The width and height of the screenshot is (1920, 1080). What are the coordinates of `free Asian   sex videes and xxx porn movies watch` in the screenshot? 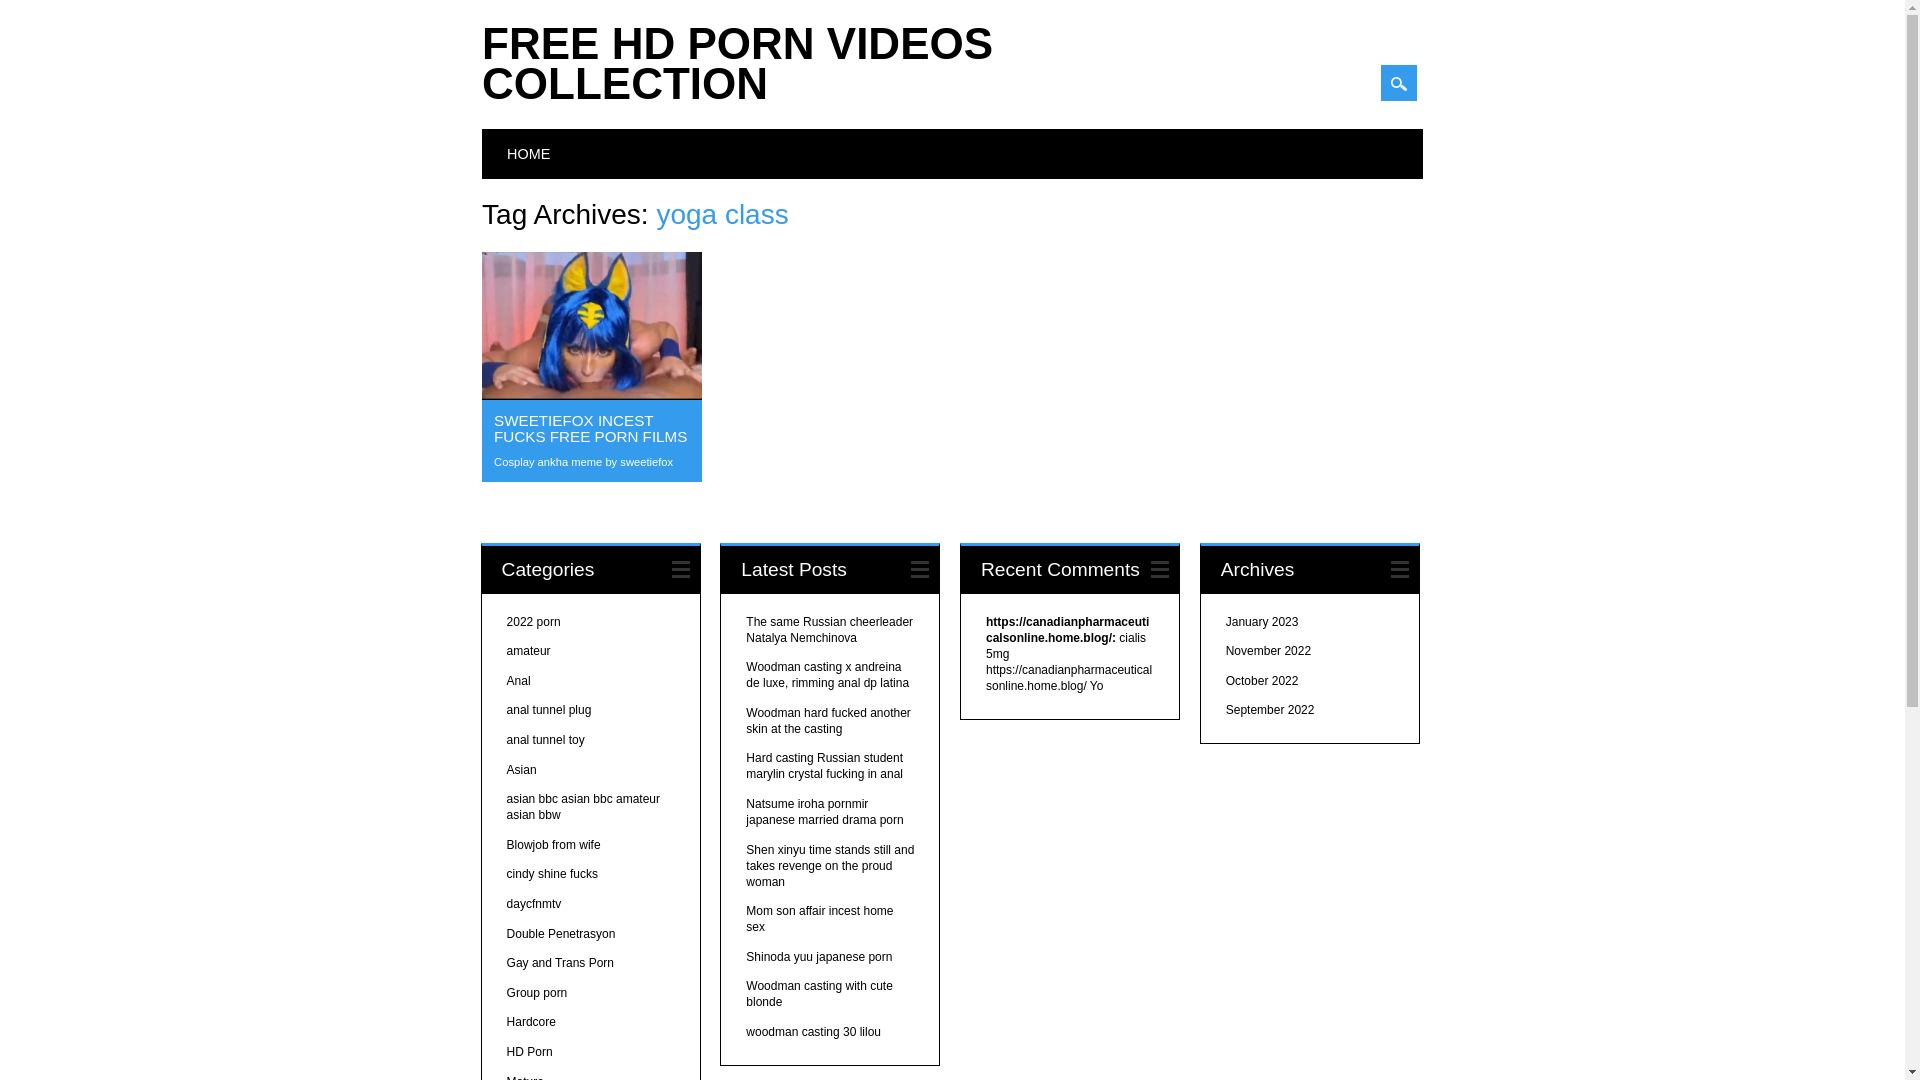 It's located at (522, 769).